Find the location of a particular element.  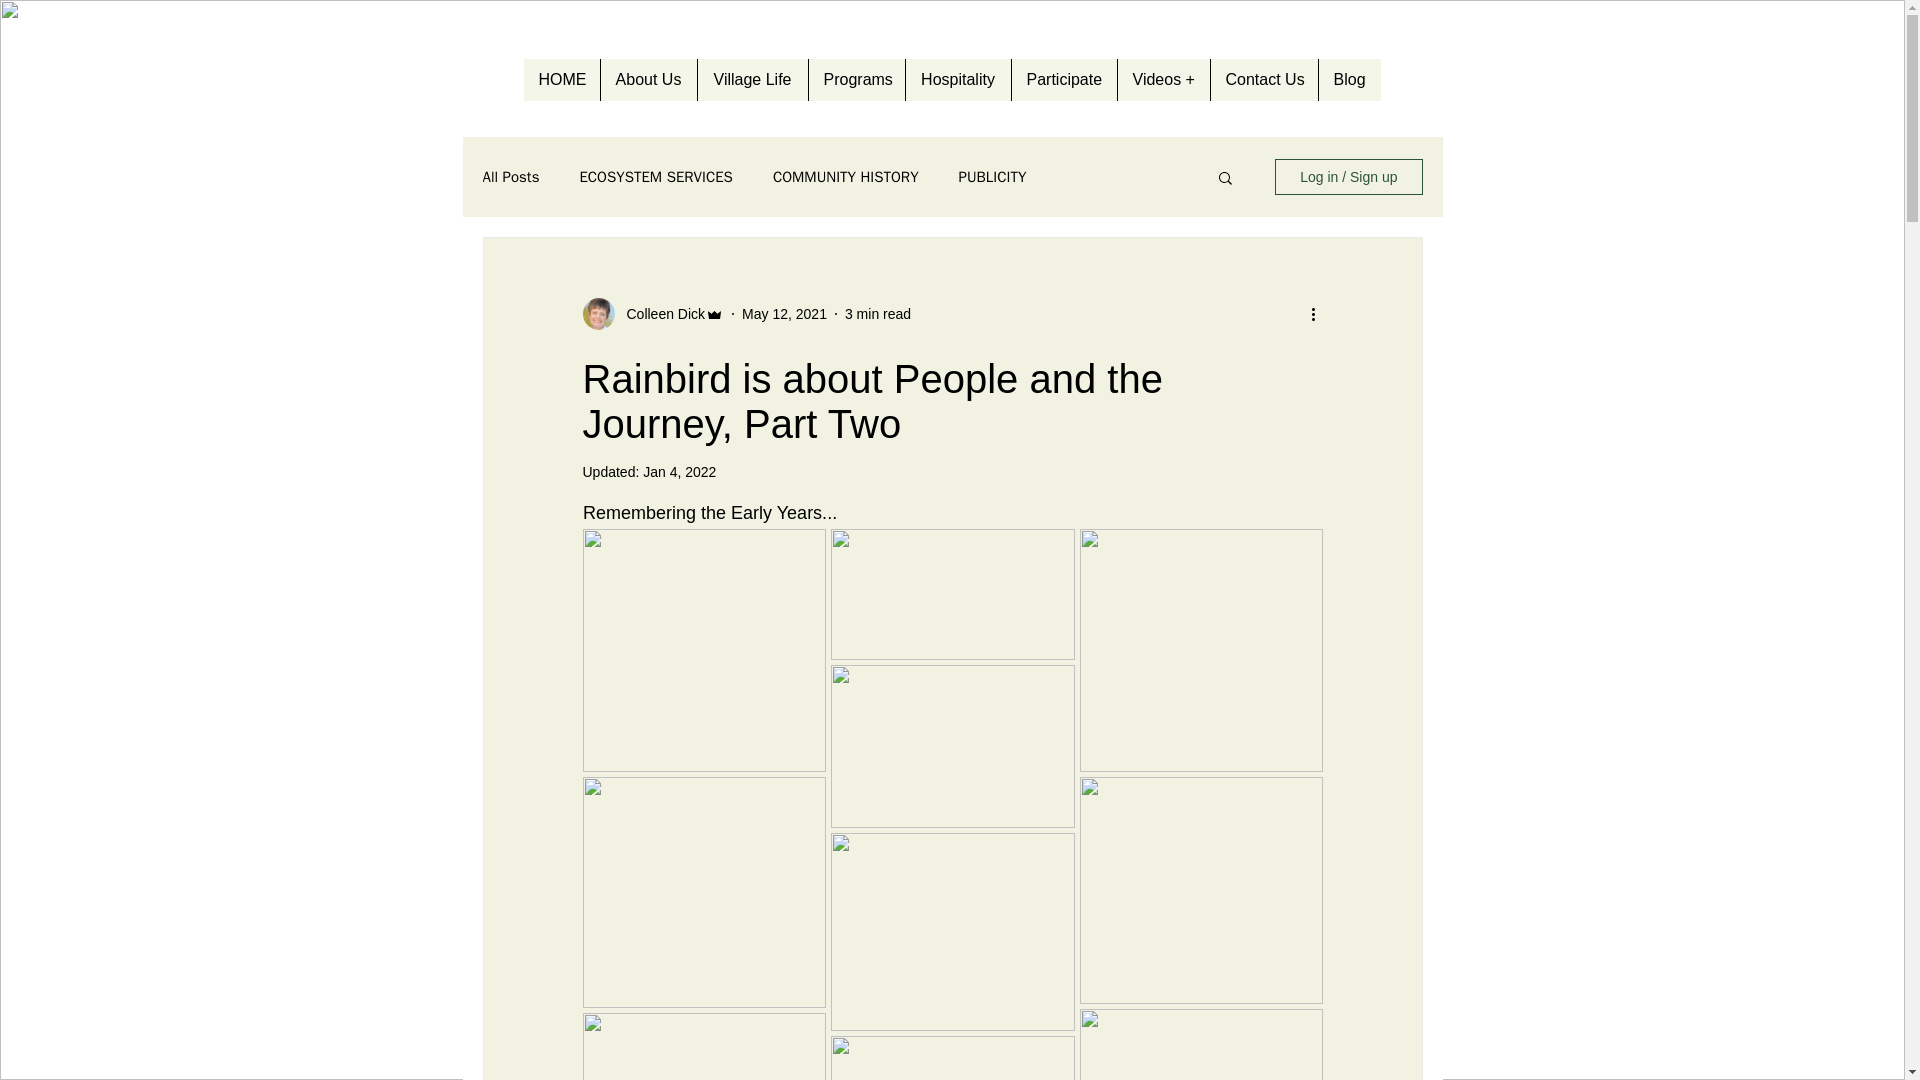

Village Life is located at coordinates (750, 80).